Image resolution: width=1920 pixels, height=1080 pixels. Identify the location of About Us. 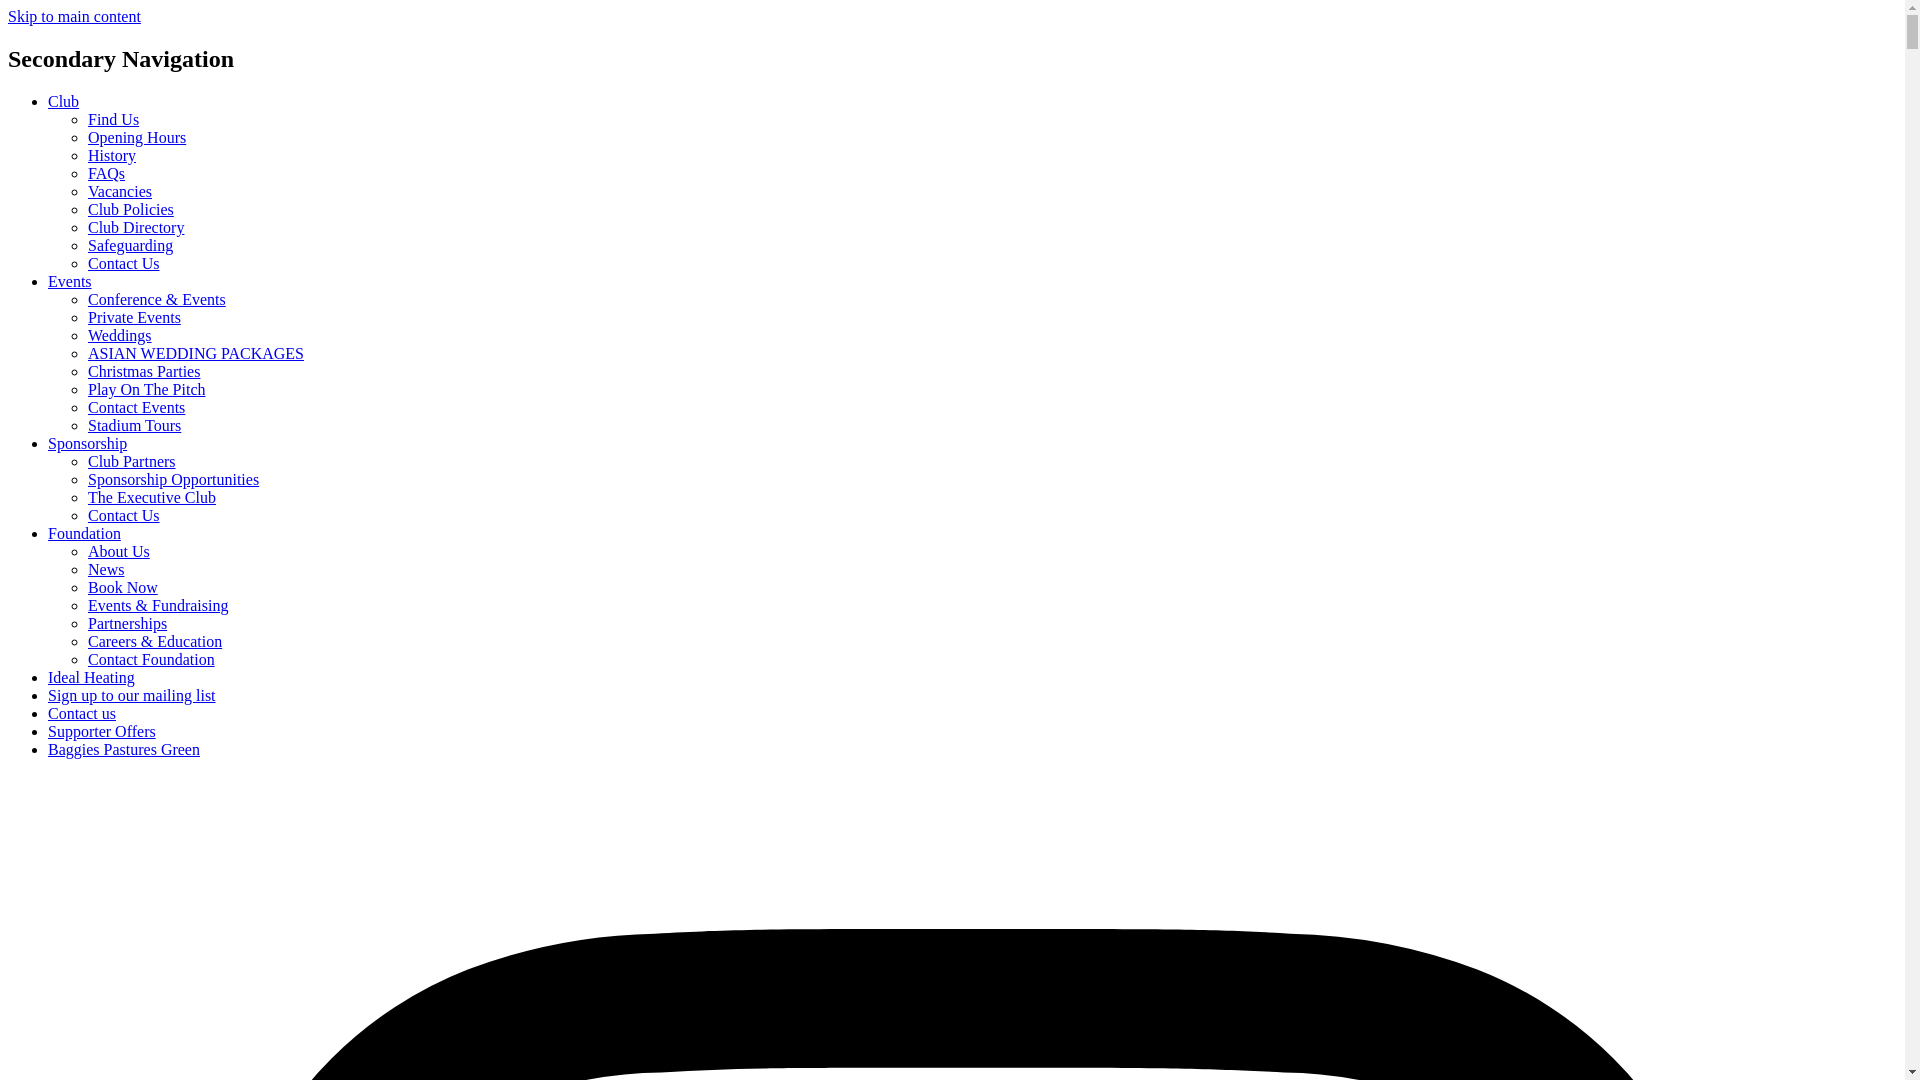
(118, 552).